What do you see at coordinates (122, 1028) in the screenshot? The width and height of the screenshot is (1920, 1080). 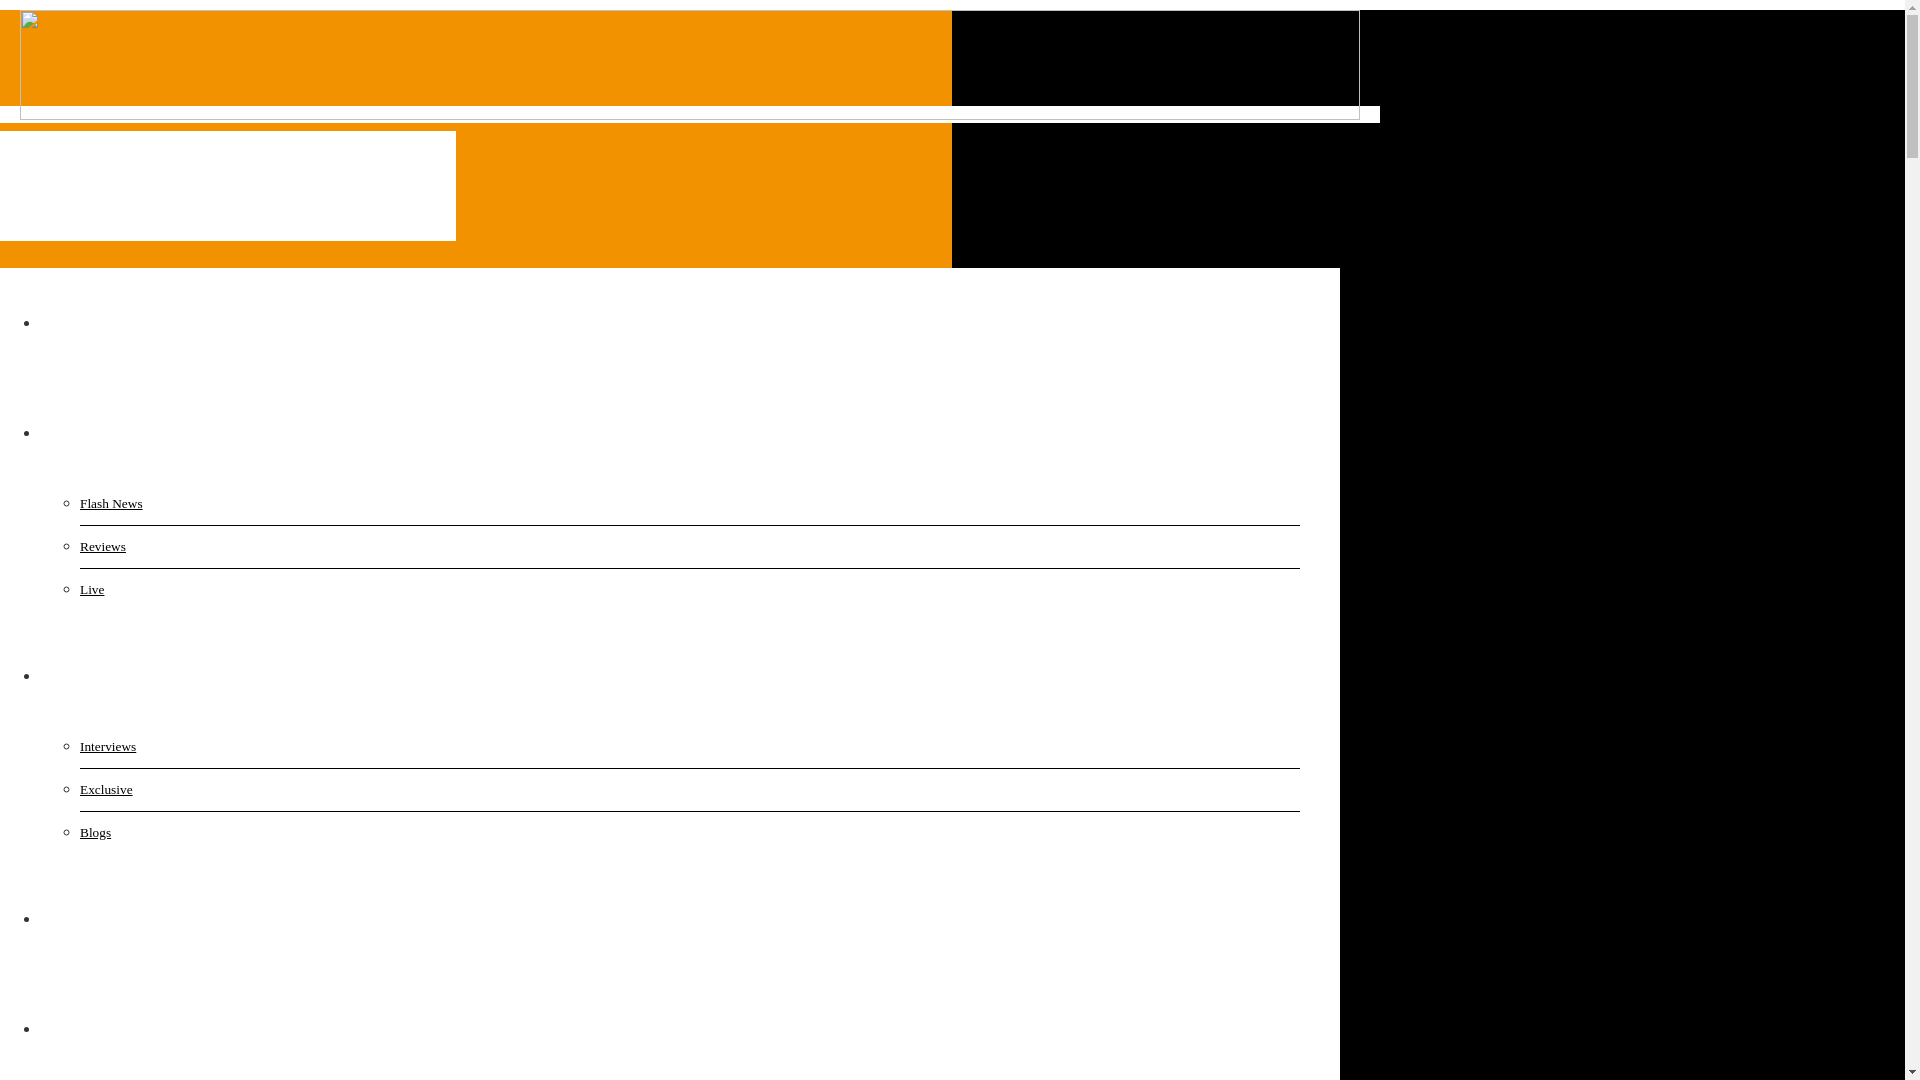 I see `LIFESTYLE` at bounding box center [122, 1028].